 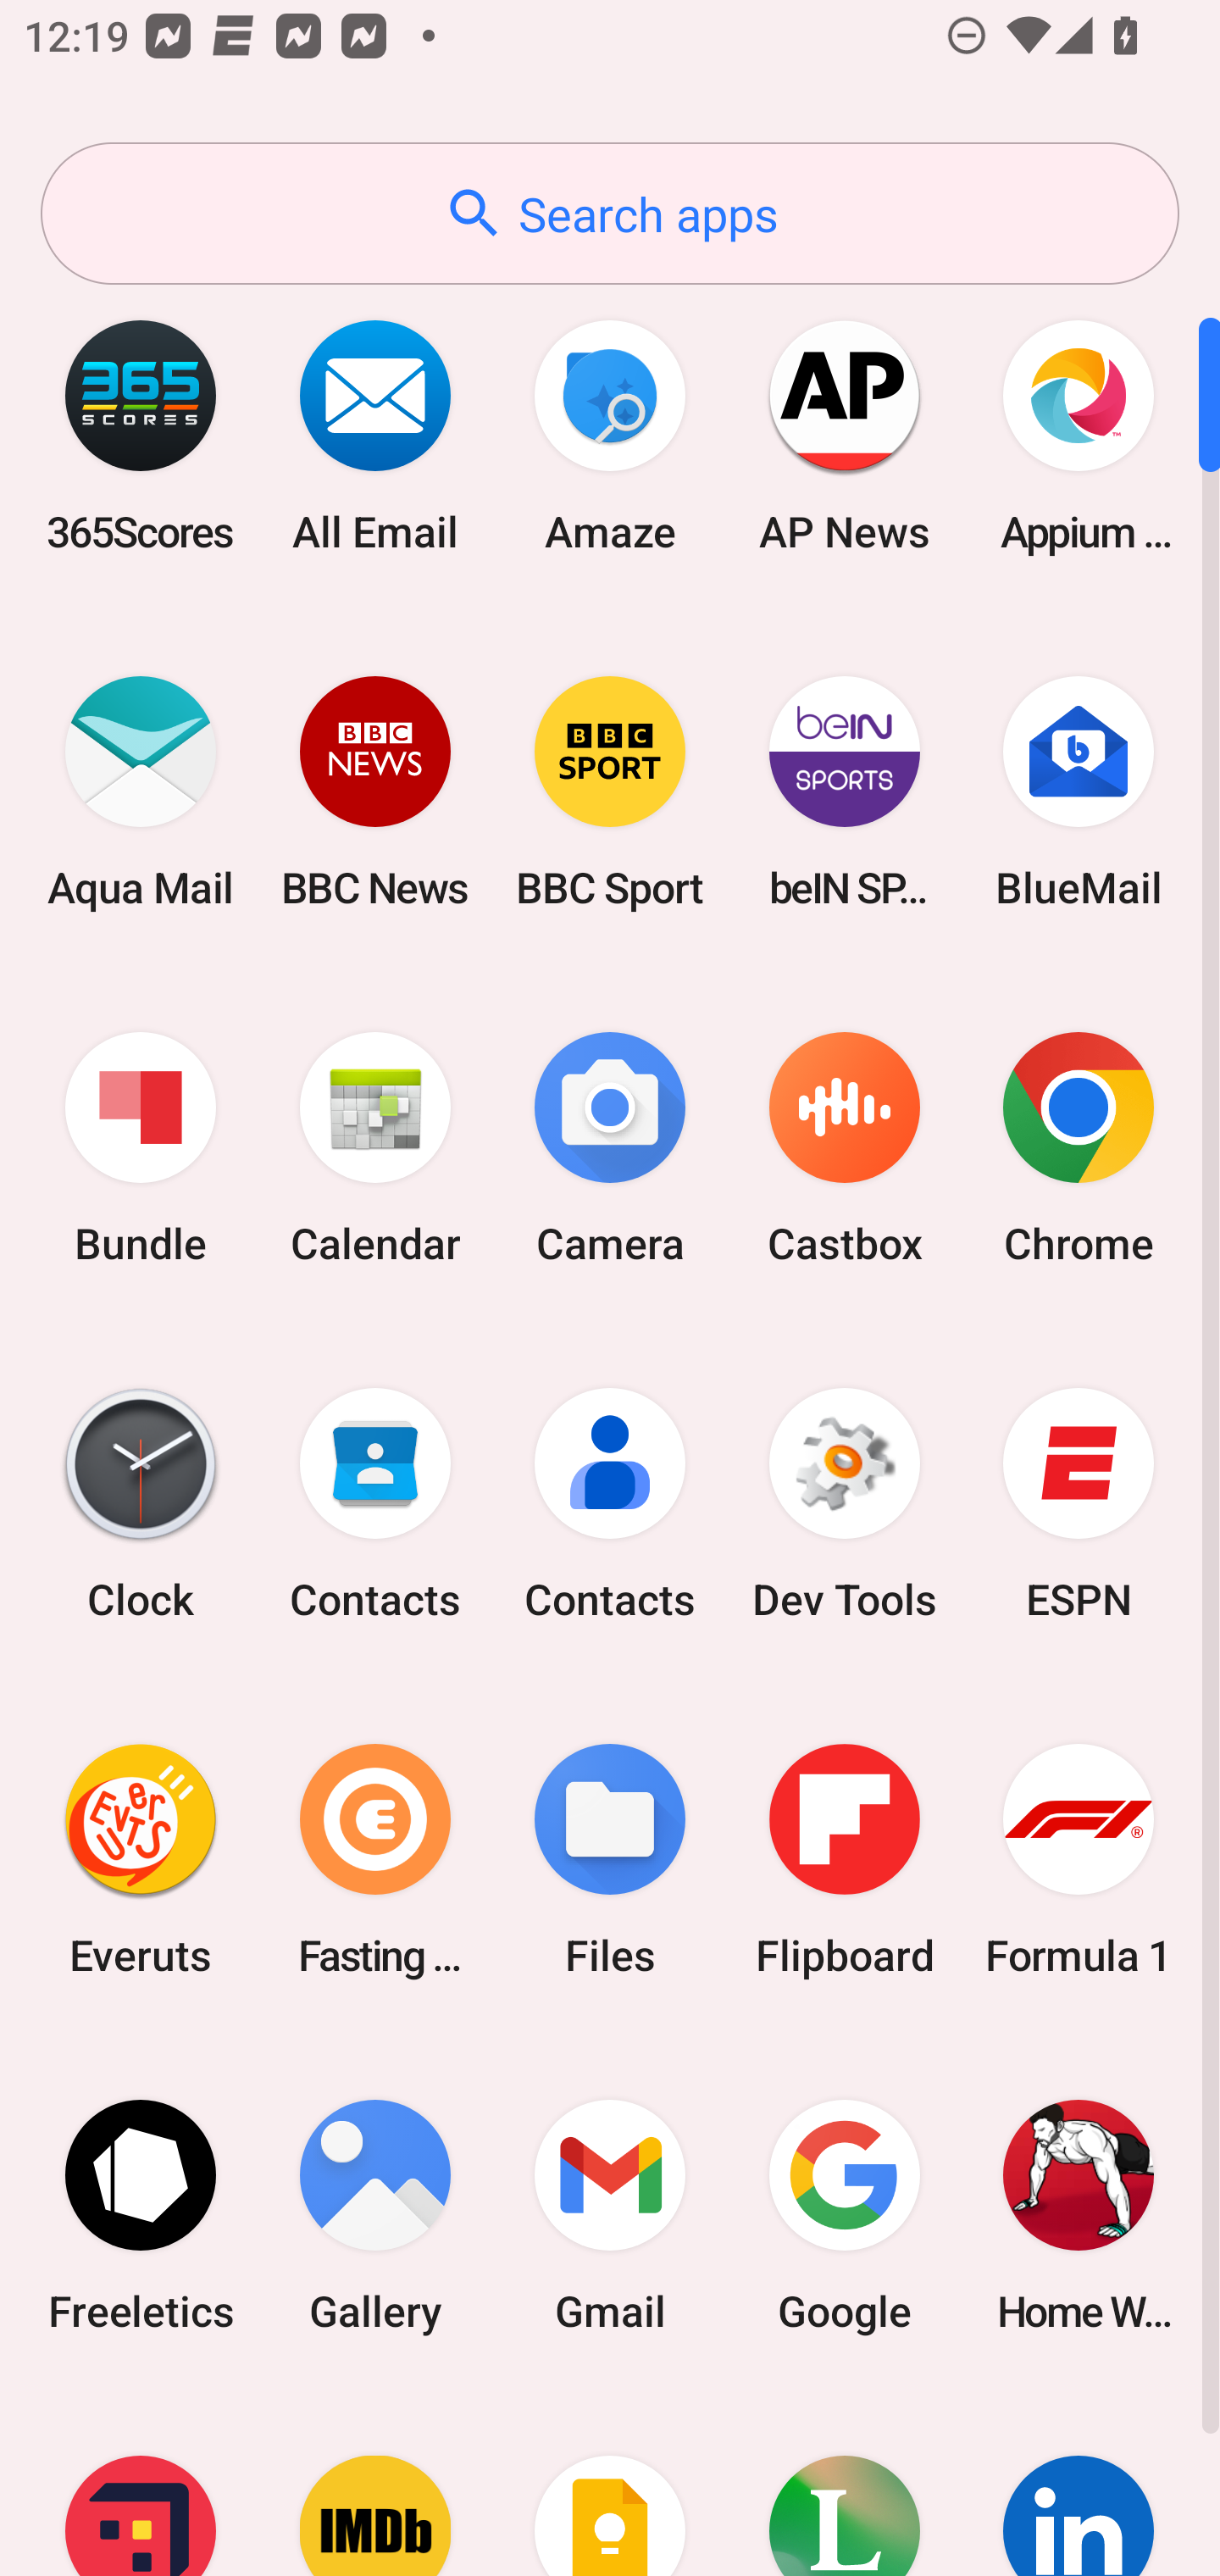 What do you see at coordinates (375, 1859) in the screenshot?
I see `Fasting Coach` at bounding box center [375, 1859].